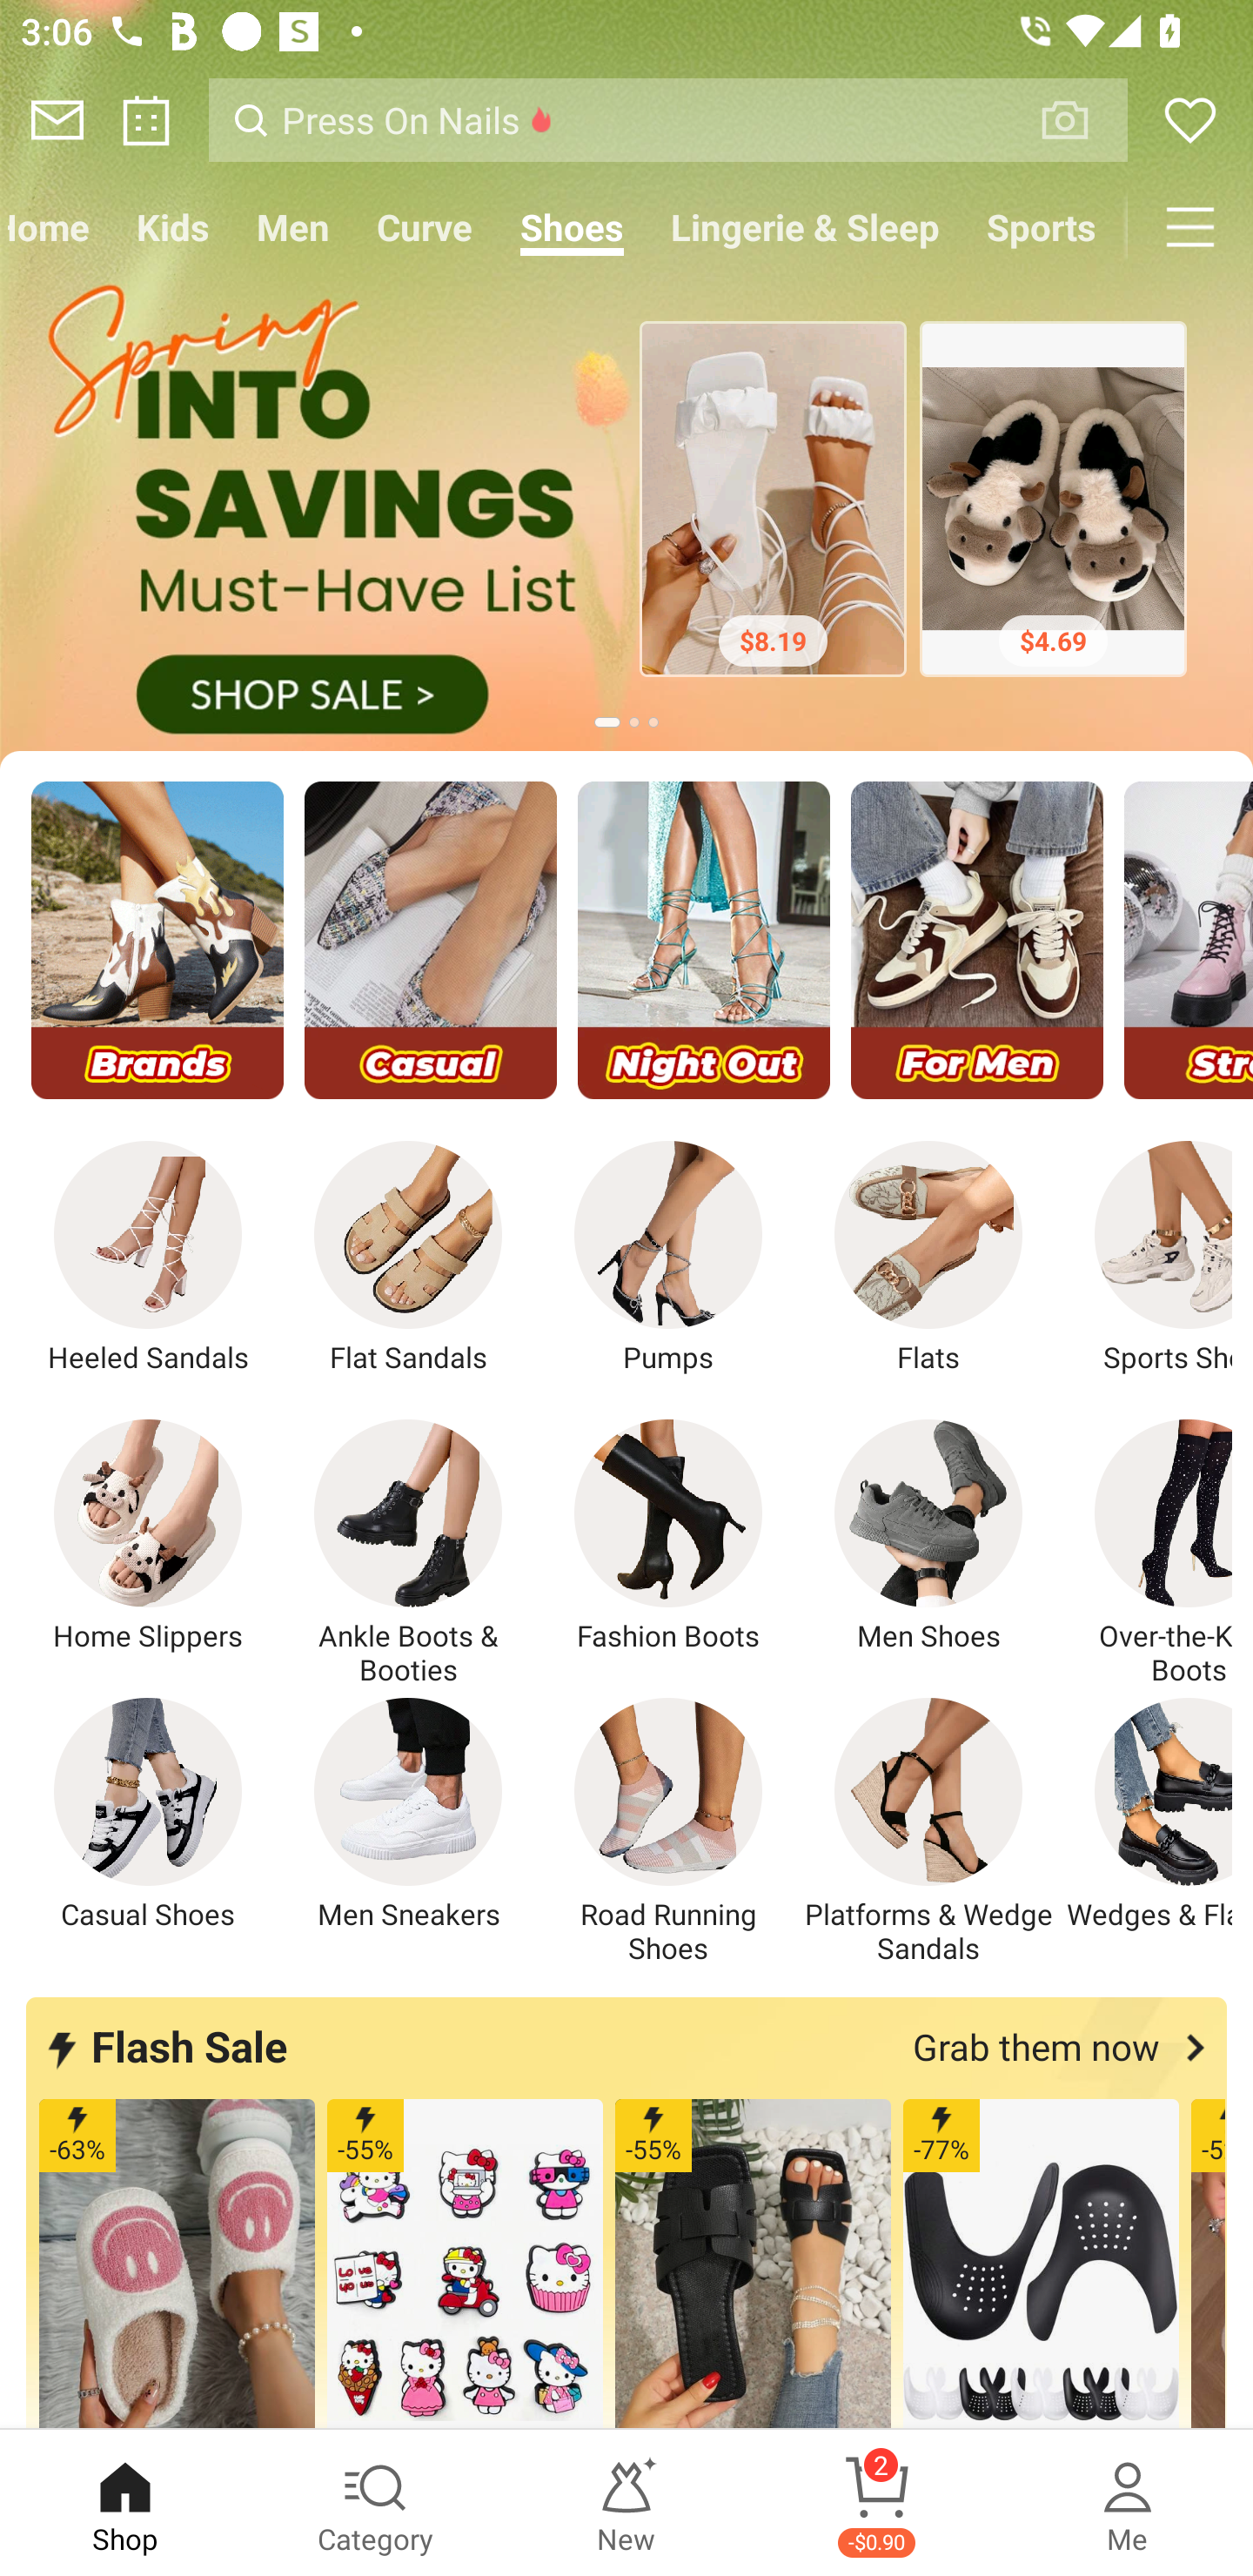 The height and width of the screenshot is (2576, 1253). Describe the element at coordinates (376, 2503) in the screenshot. I see `Category` at that location.